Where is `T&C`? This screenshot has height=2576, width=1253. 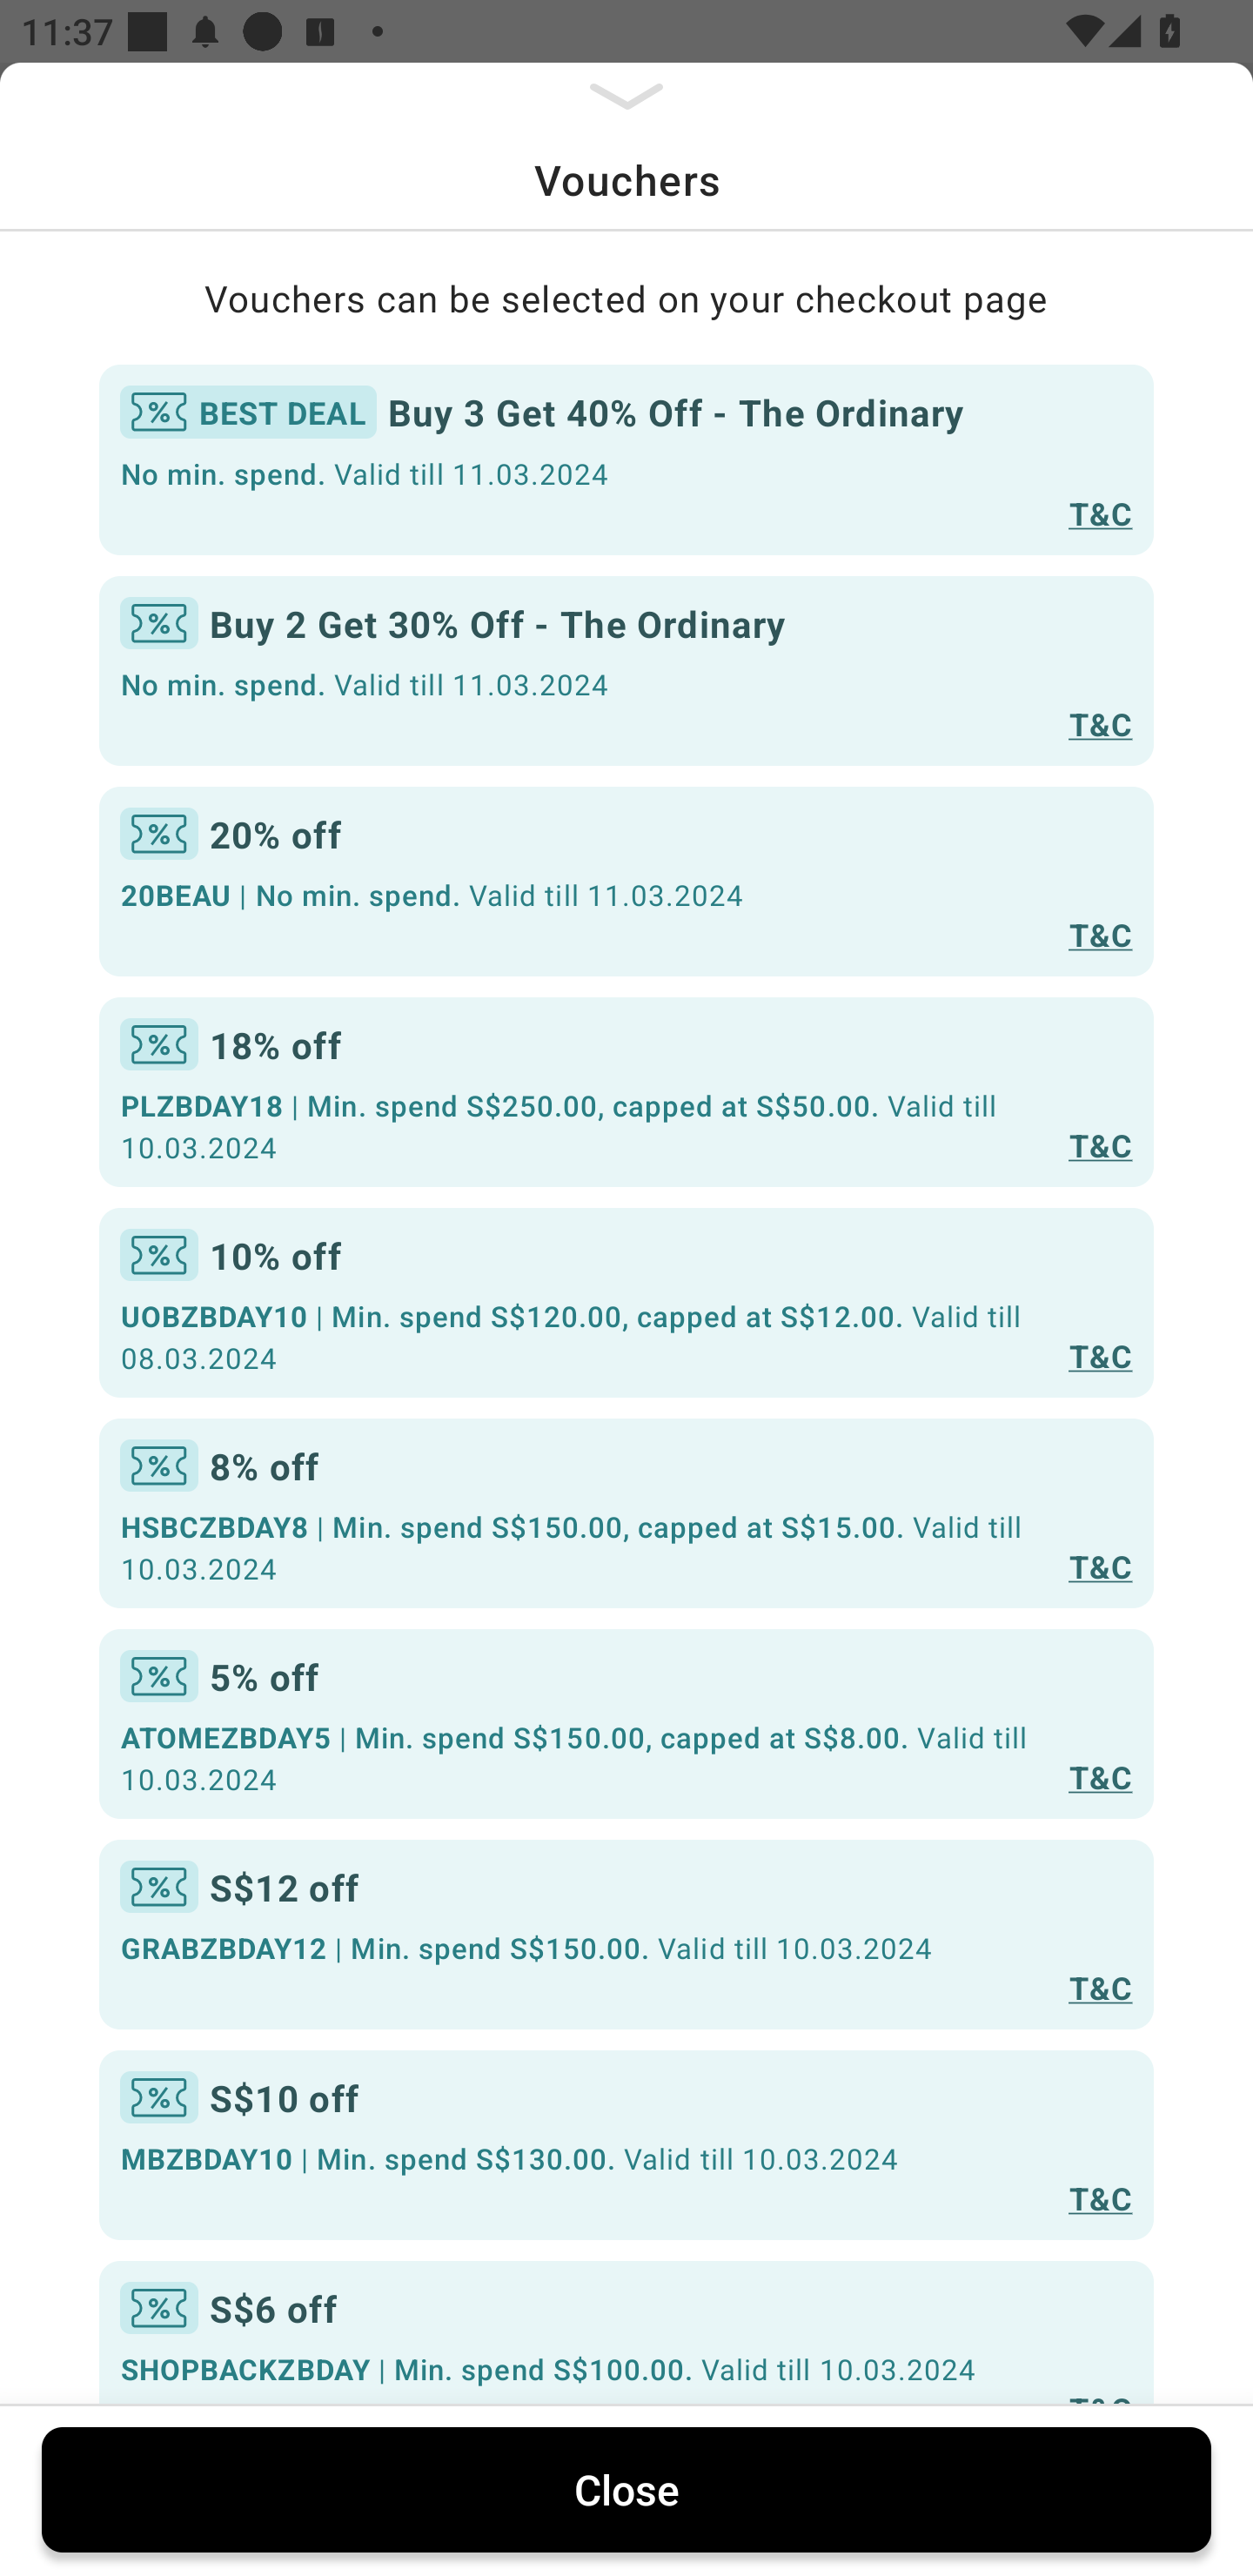 T&C is located at coordinates (1100, 512).